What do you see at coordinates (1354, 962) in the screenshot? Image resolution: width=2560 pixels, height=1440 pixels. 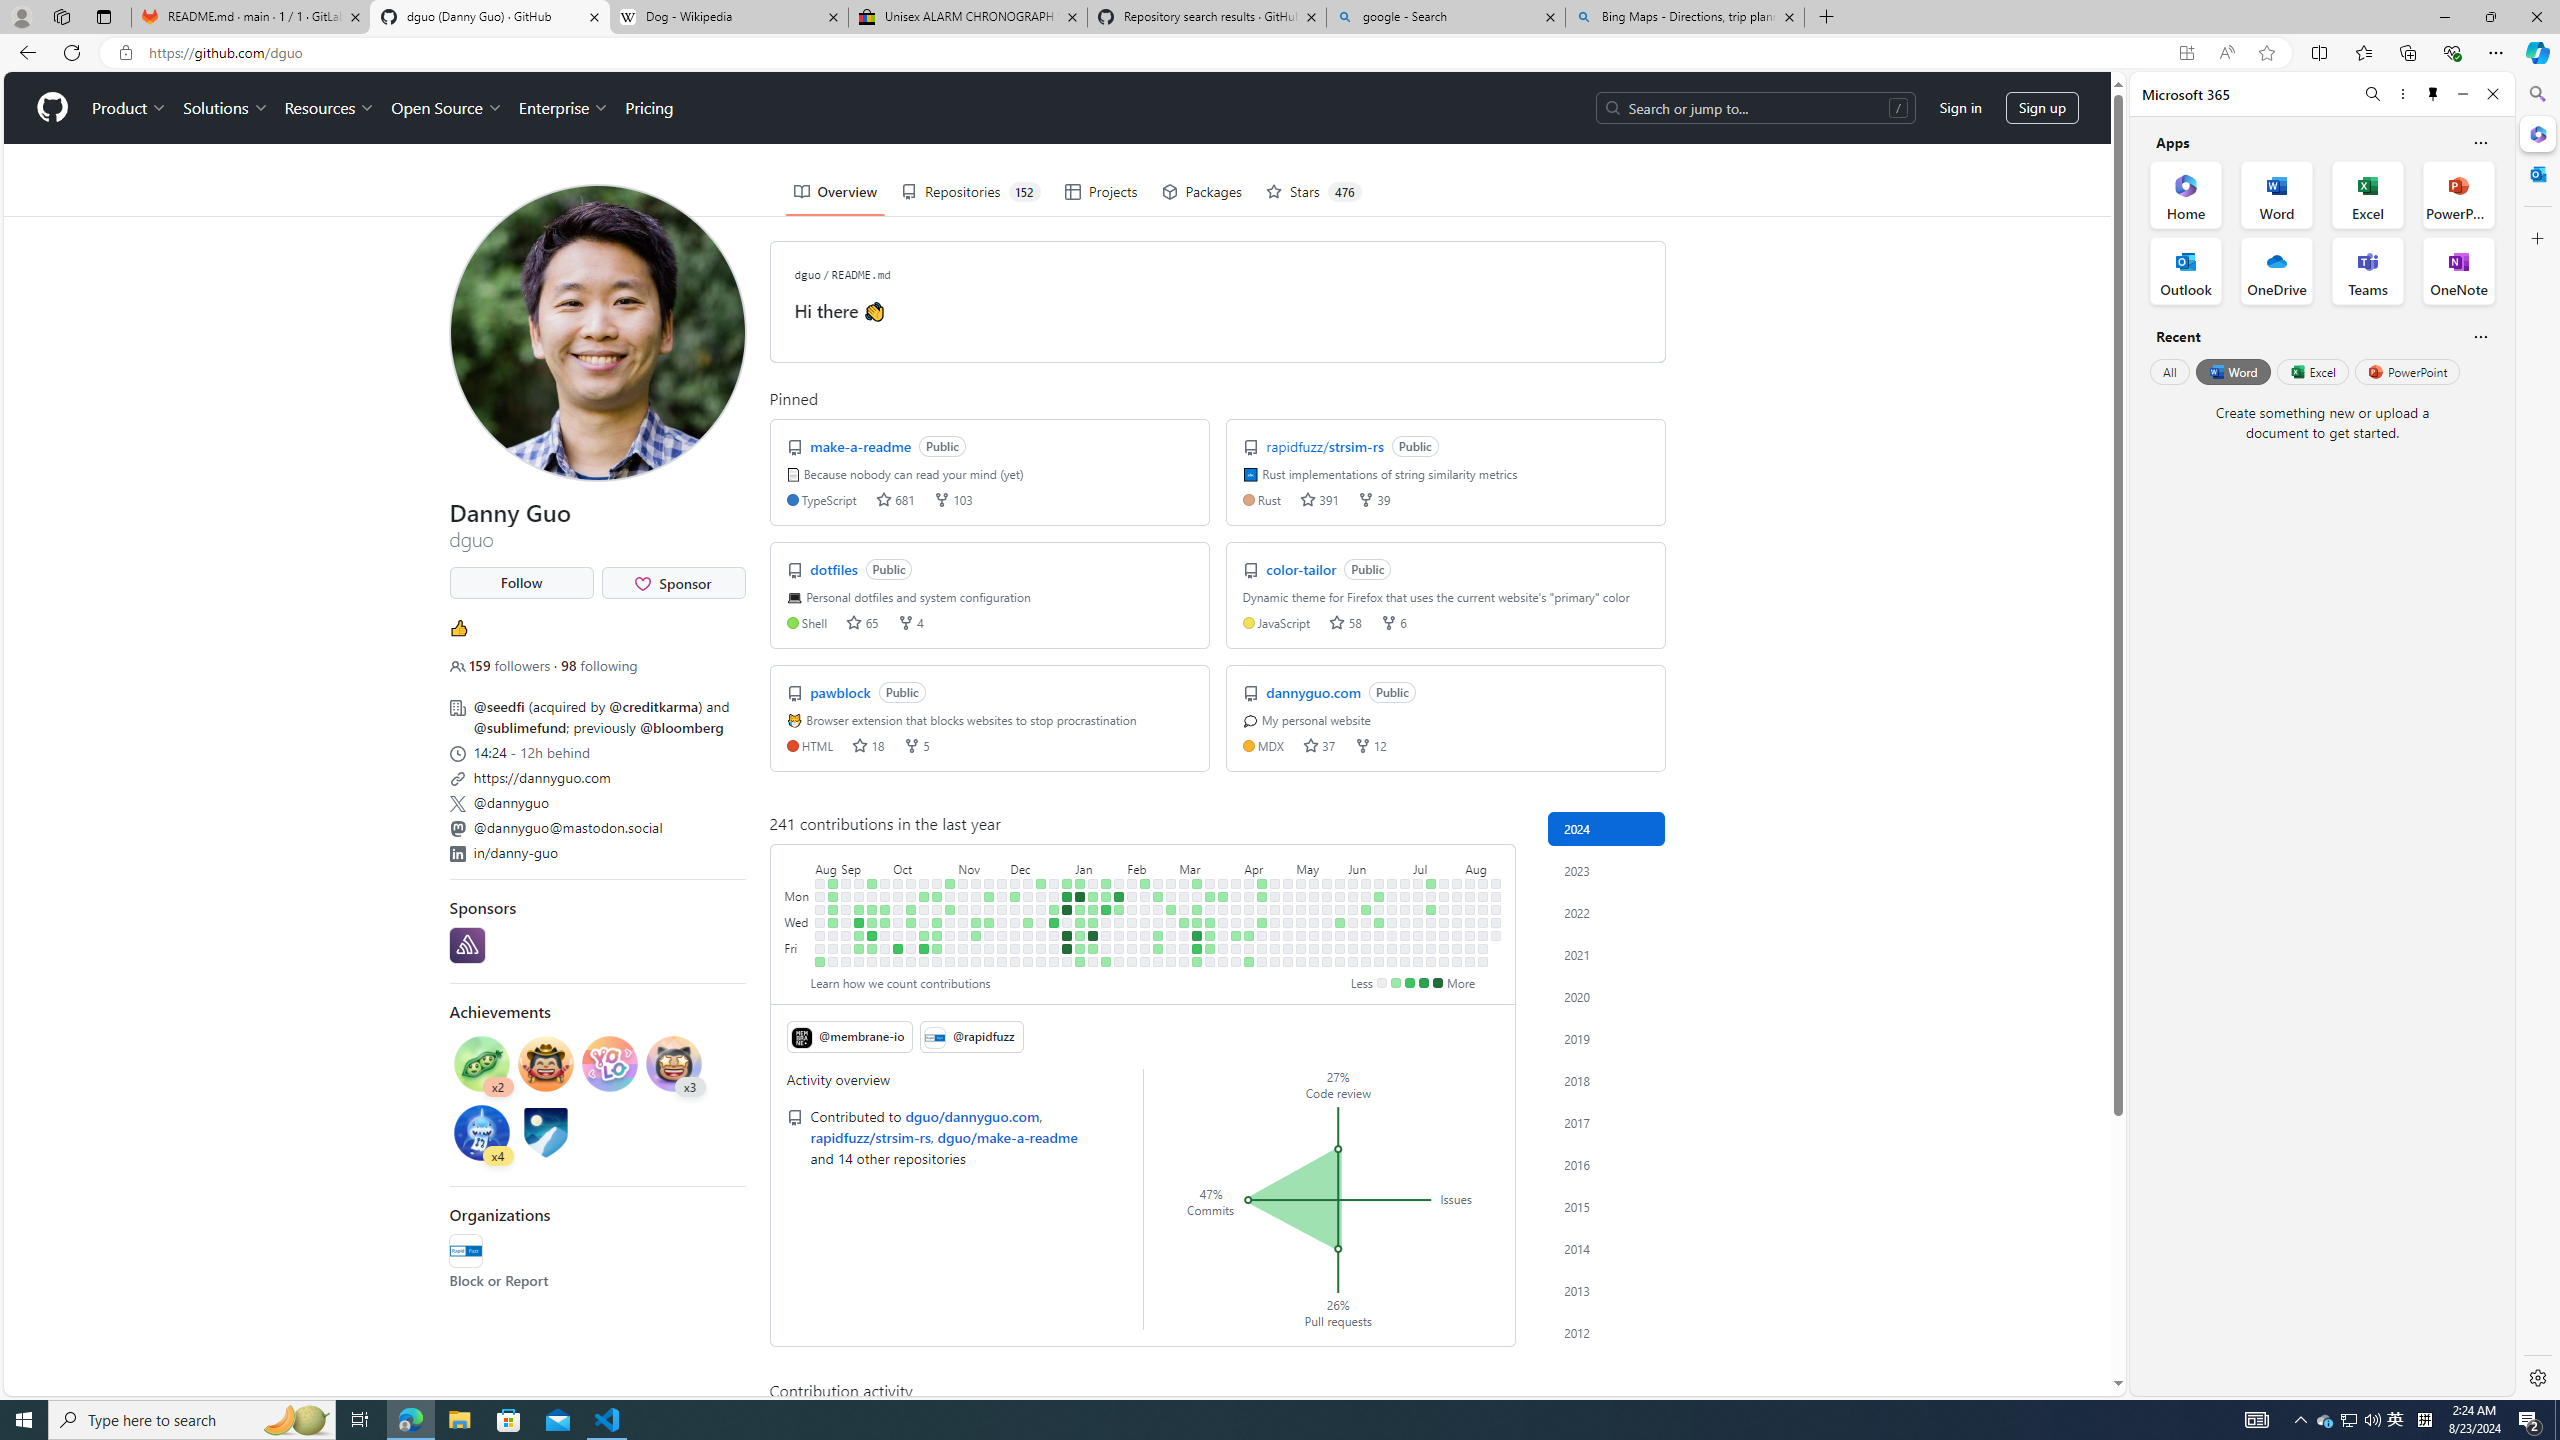 I see `No contributions on June 8th.` at bounding box center [1354, 962].